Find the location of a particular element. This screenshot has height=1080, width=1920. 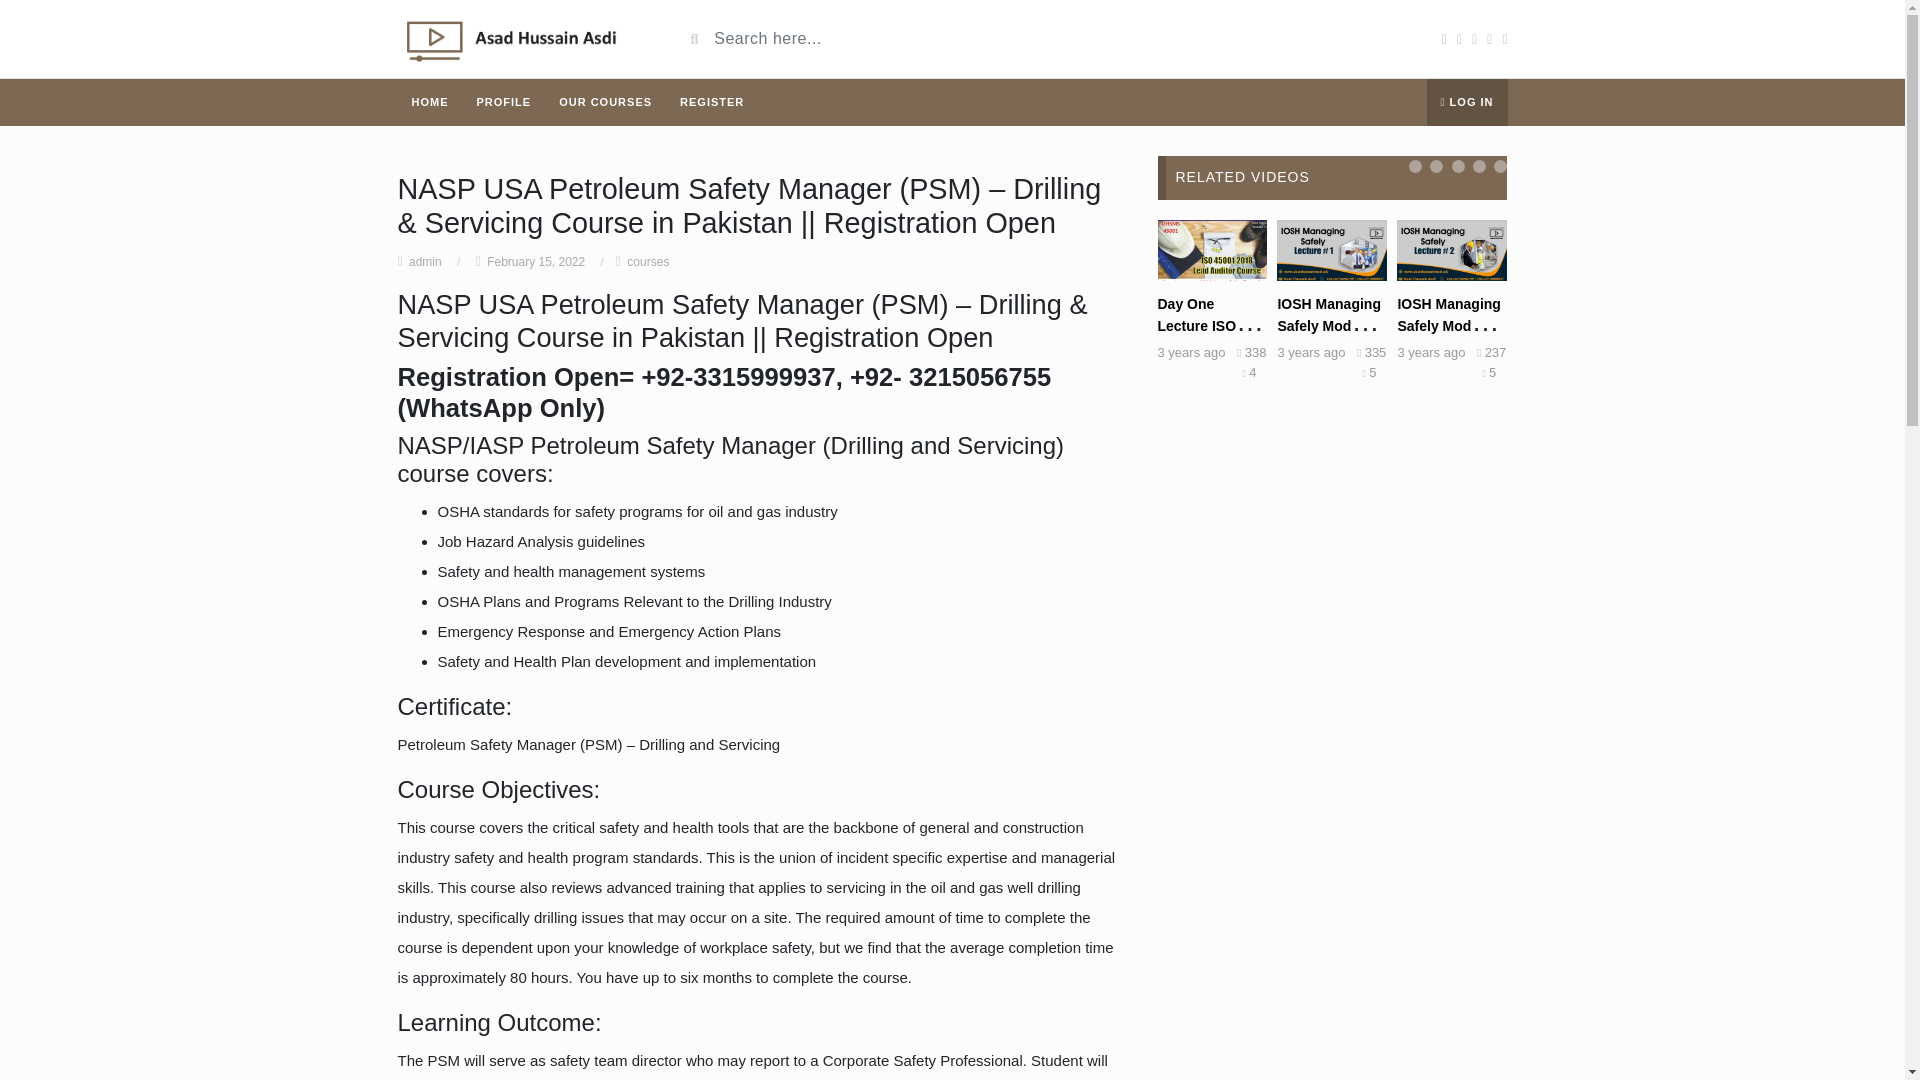

OUR COURSES is located at coordinates (606, 102).